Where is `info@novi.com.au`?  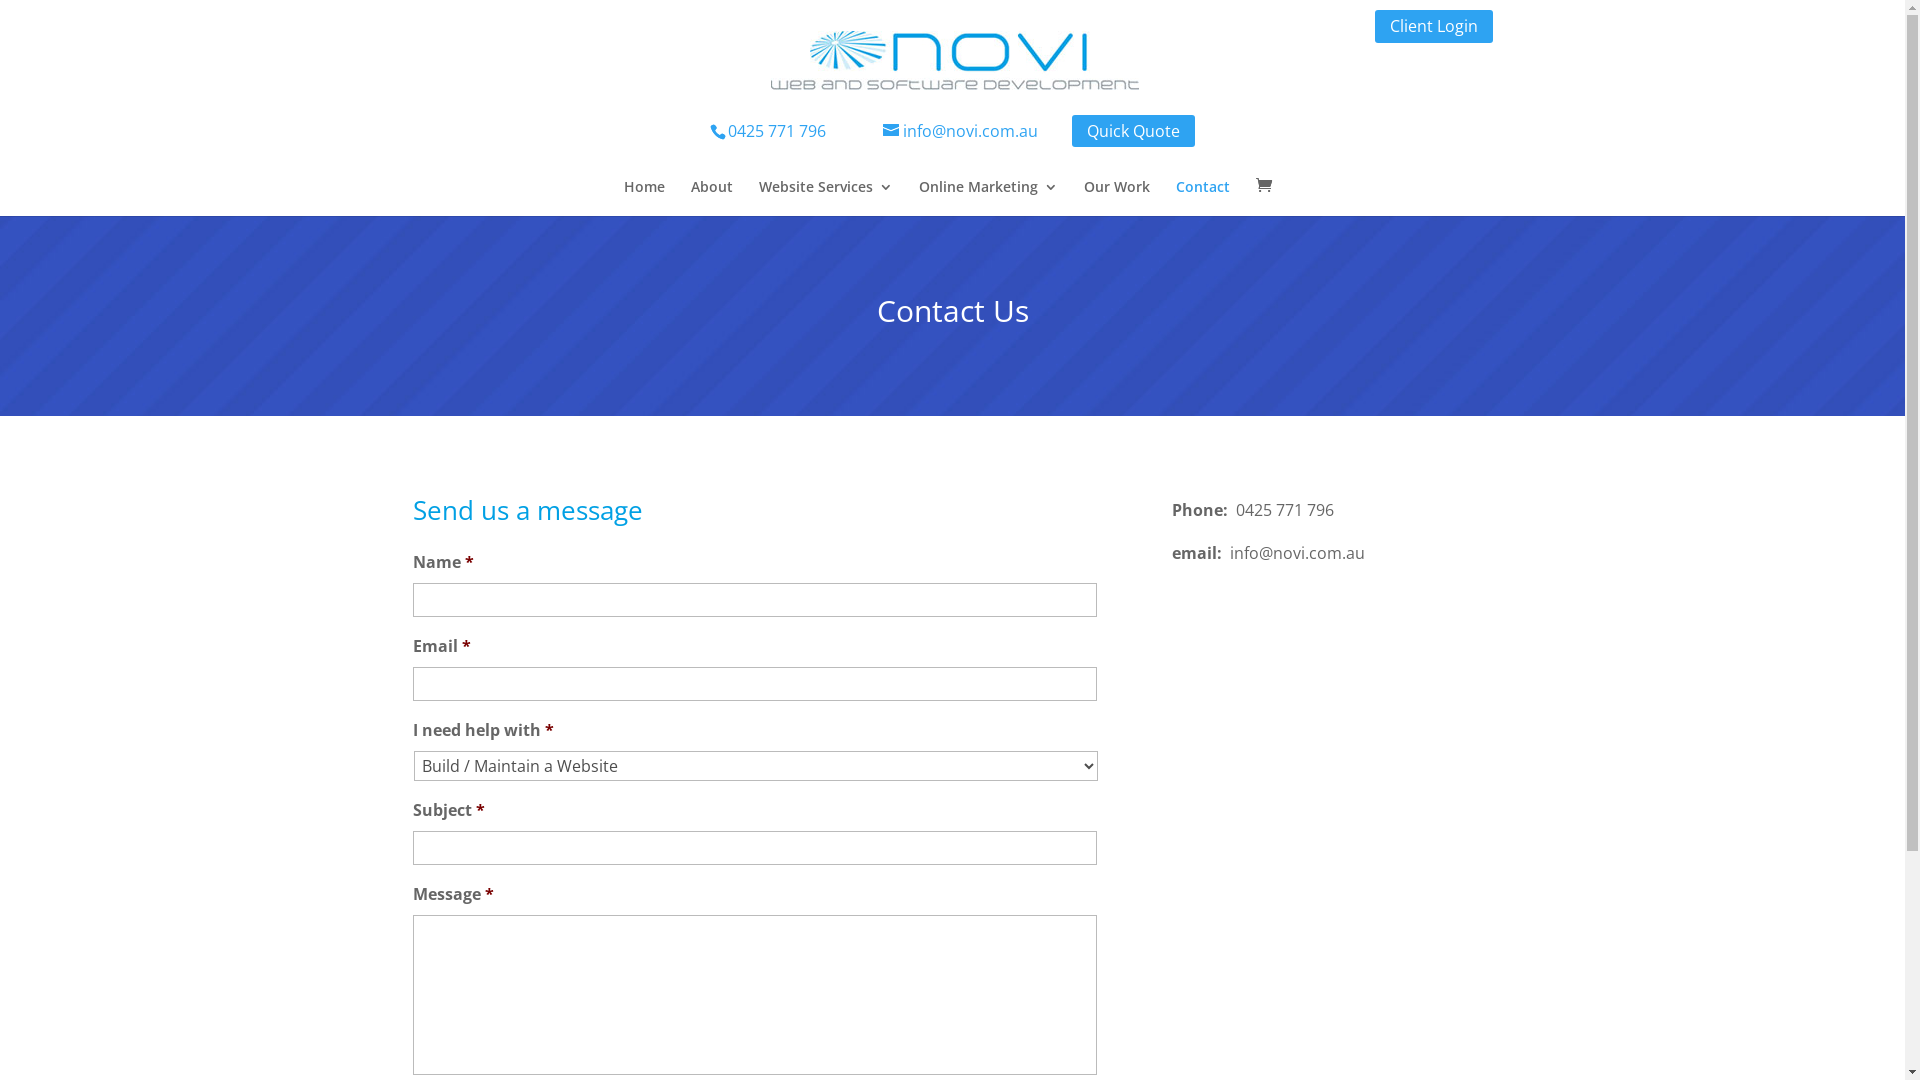
info@novi.com.au is located at coordinates (940, 131).